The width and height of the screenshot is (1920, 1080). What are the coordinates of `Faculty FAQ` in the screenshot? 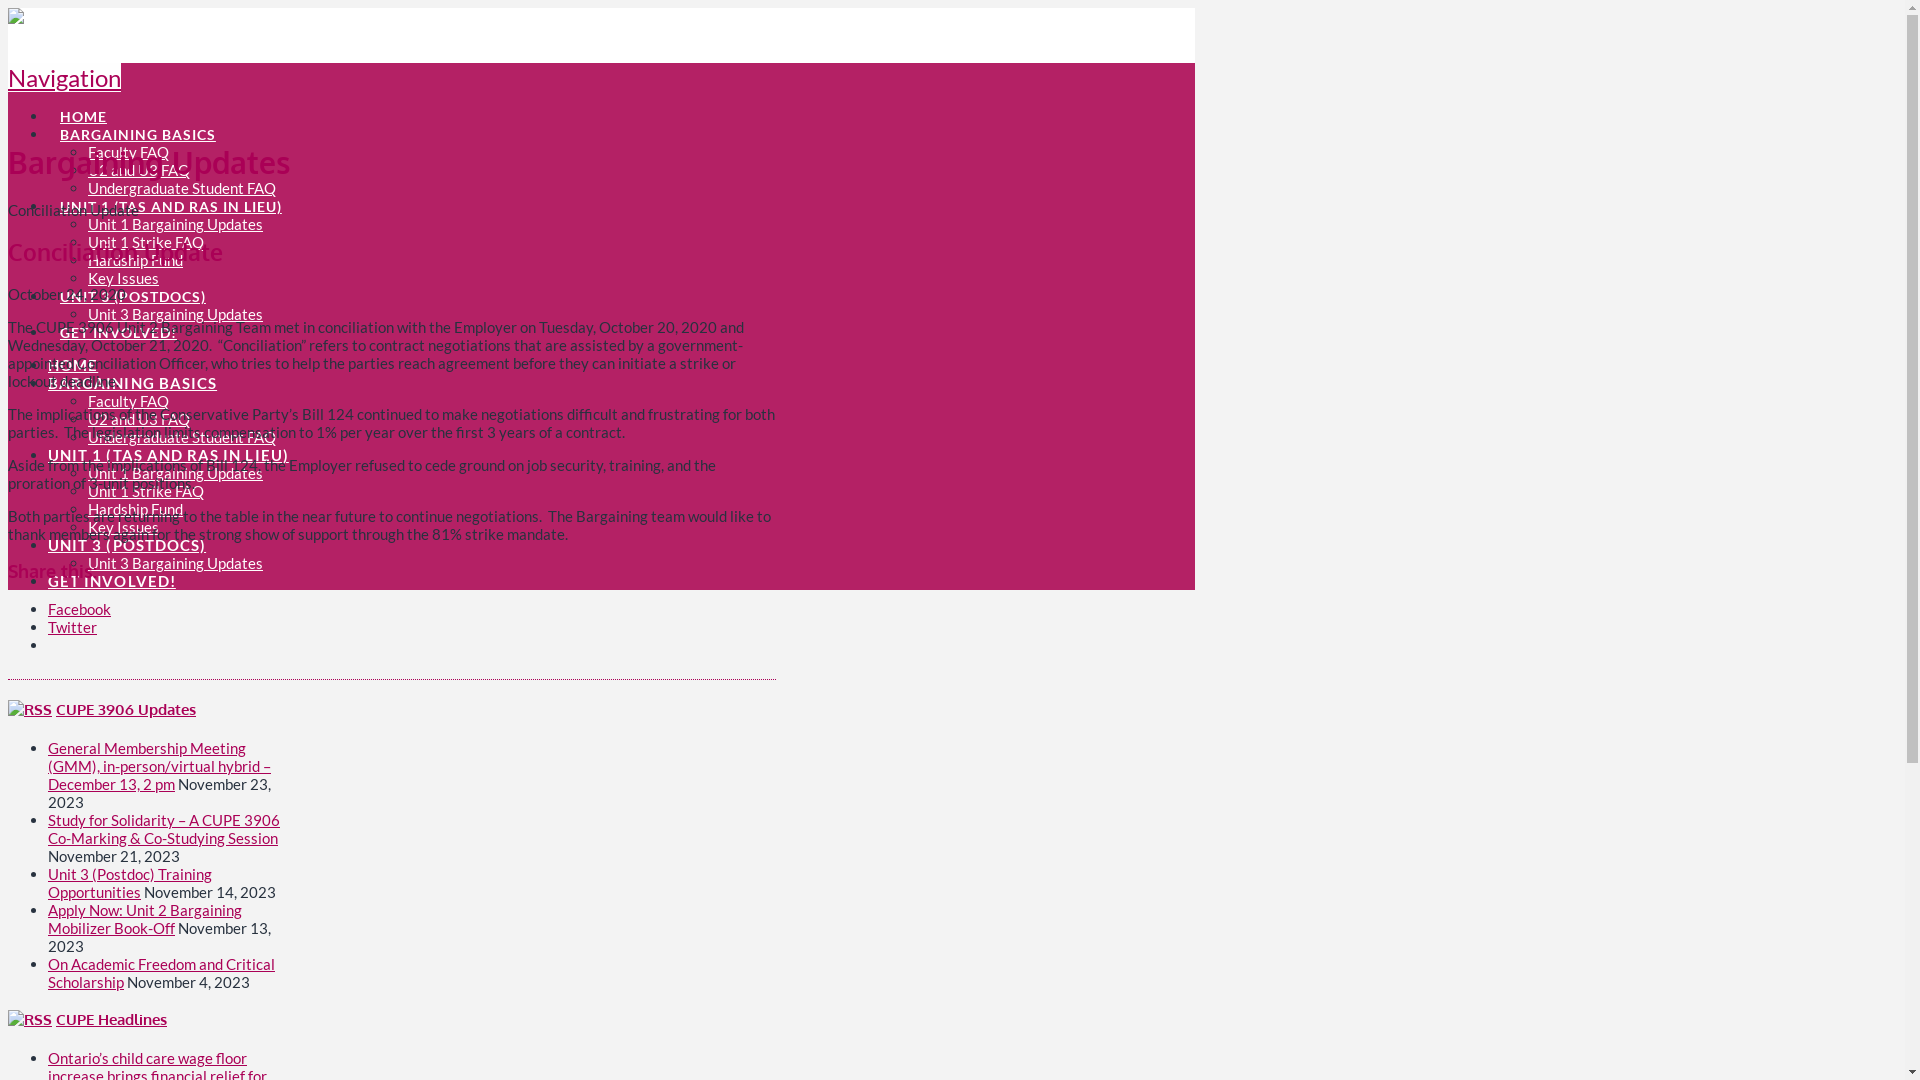 It's located at (128, 152).